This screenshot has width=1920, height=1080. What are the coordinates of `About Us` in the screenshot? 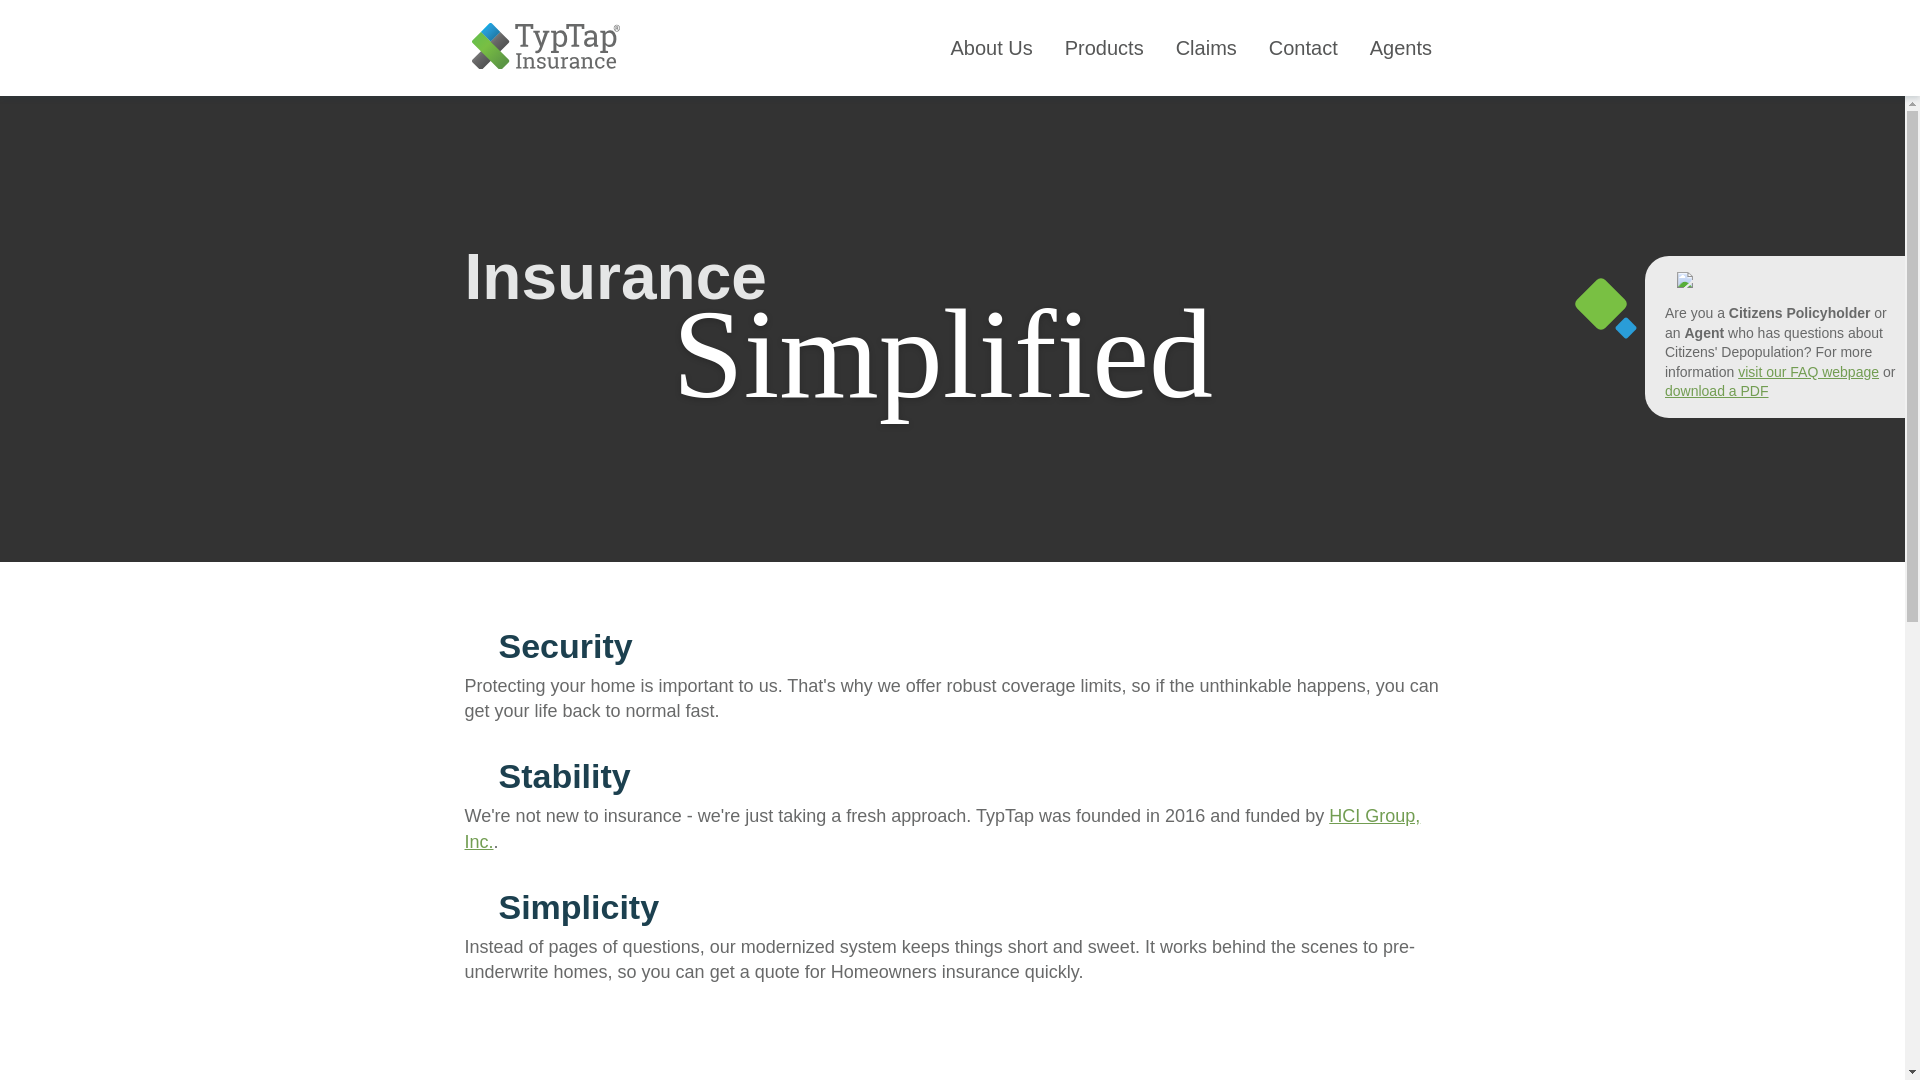 It's located at (990, 47).